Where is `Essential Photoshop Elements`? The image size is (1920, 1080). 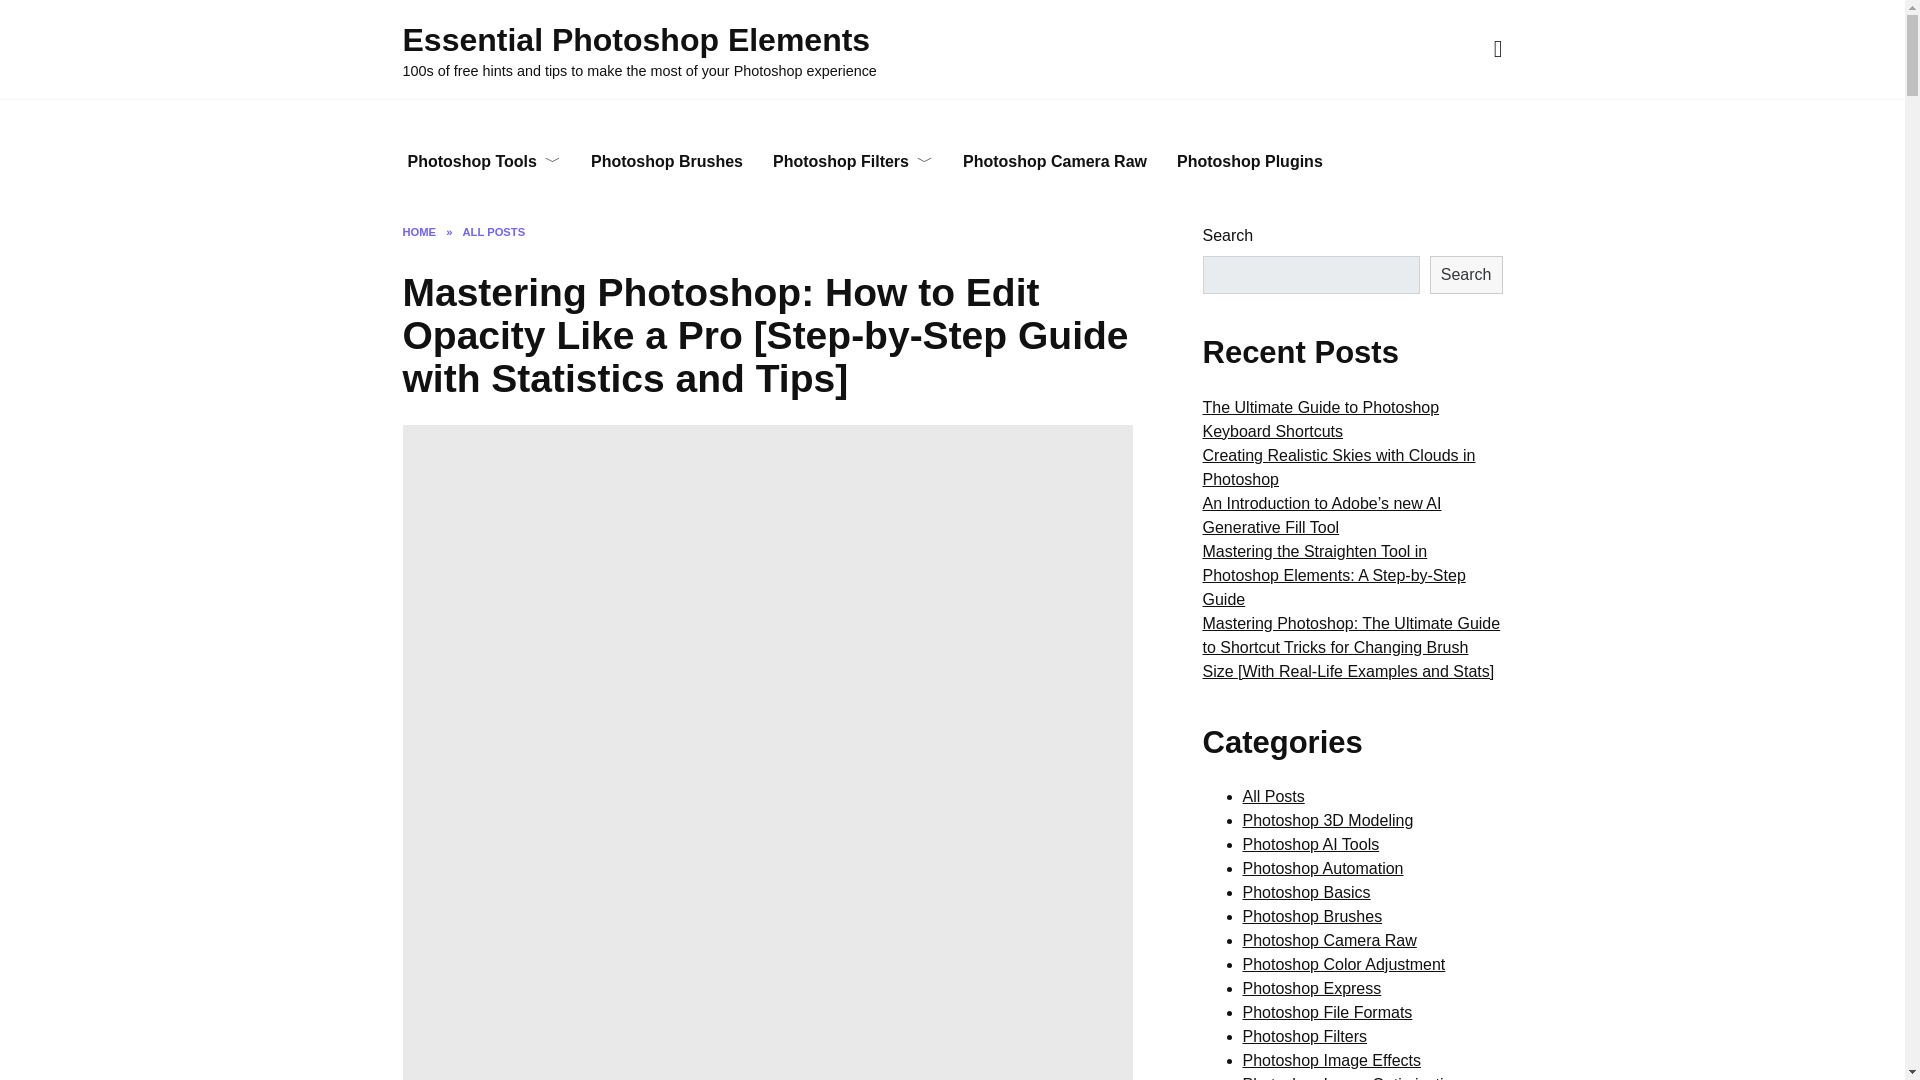
Essential Photoshop Elements is located at coordinates (635, 40).